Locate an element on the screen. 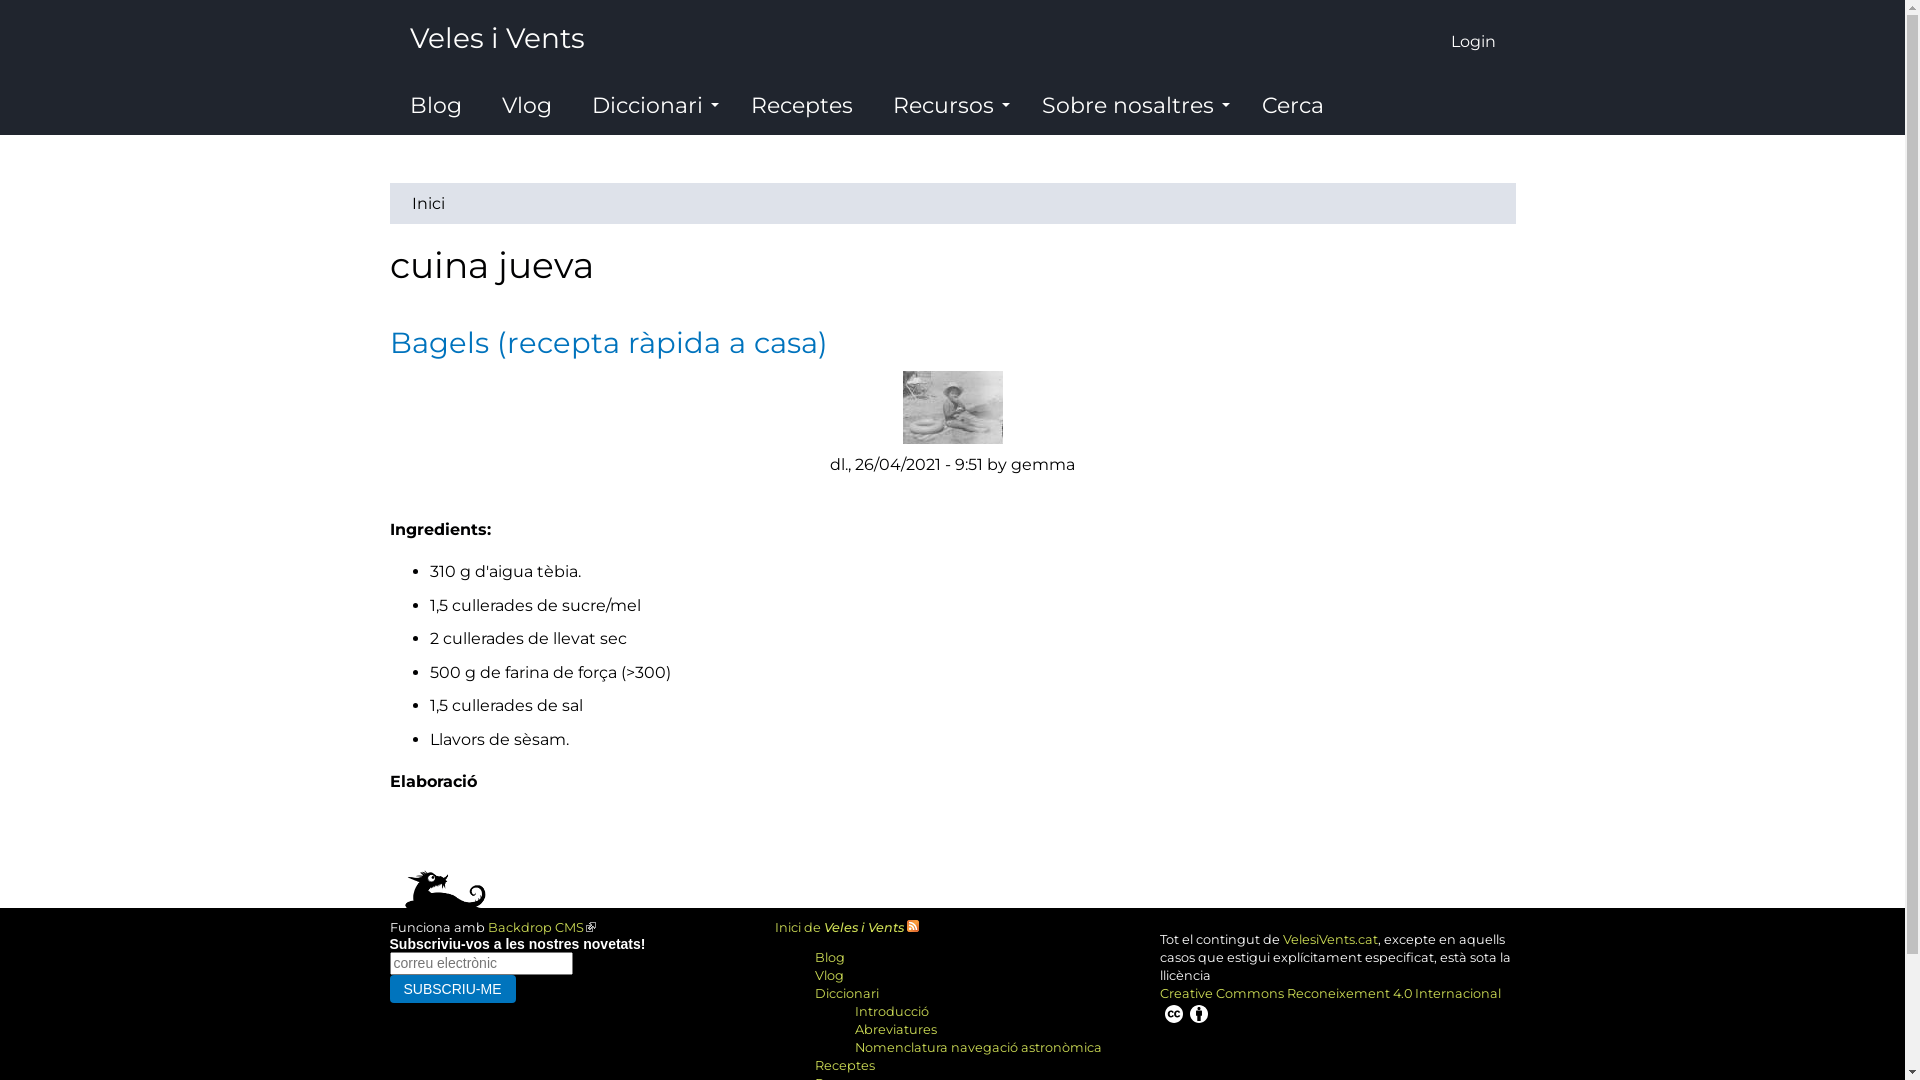 The height and width of the screenshot is (1080, 1920). Creative Commons Reconeixement 4.0 Internacional is located at coordinates (1338, 1006).